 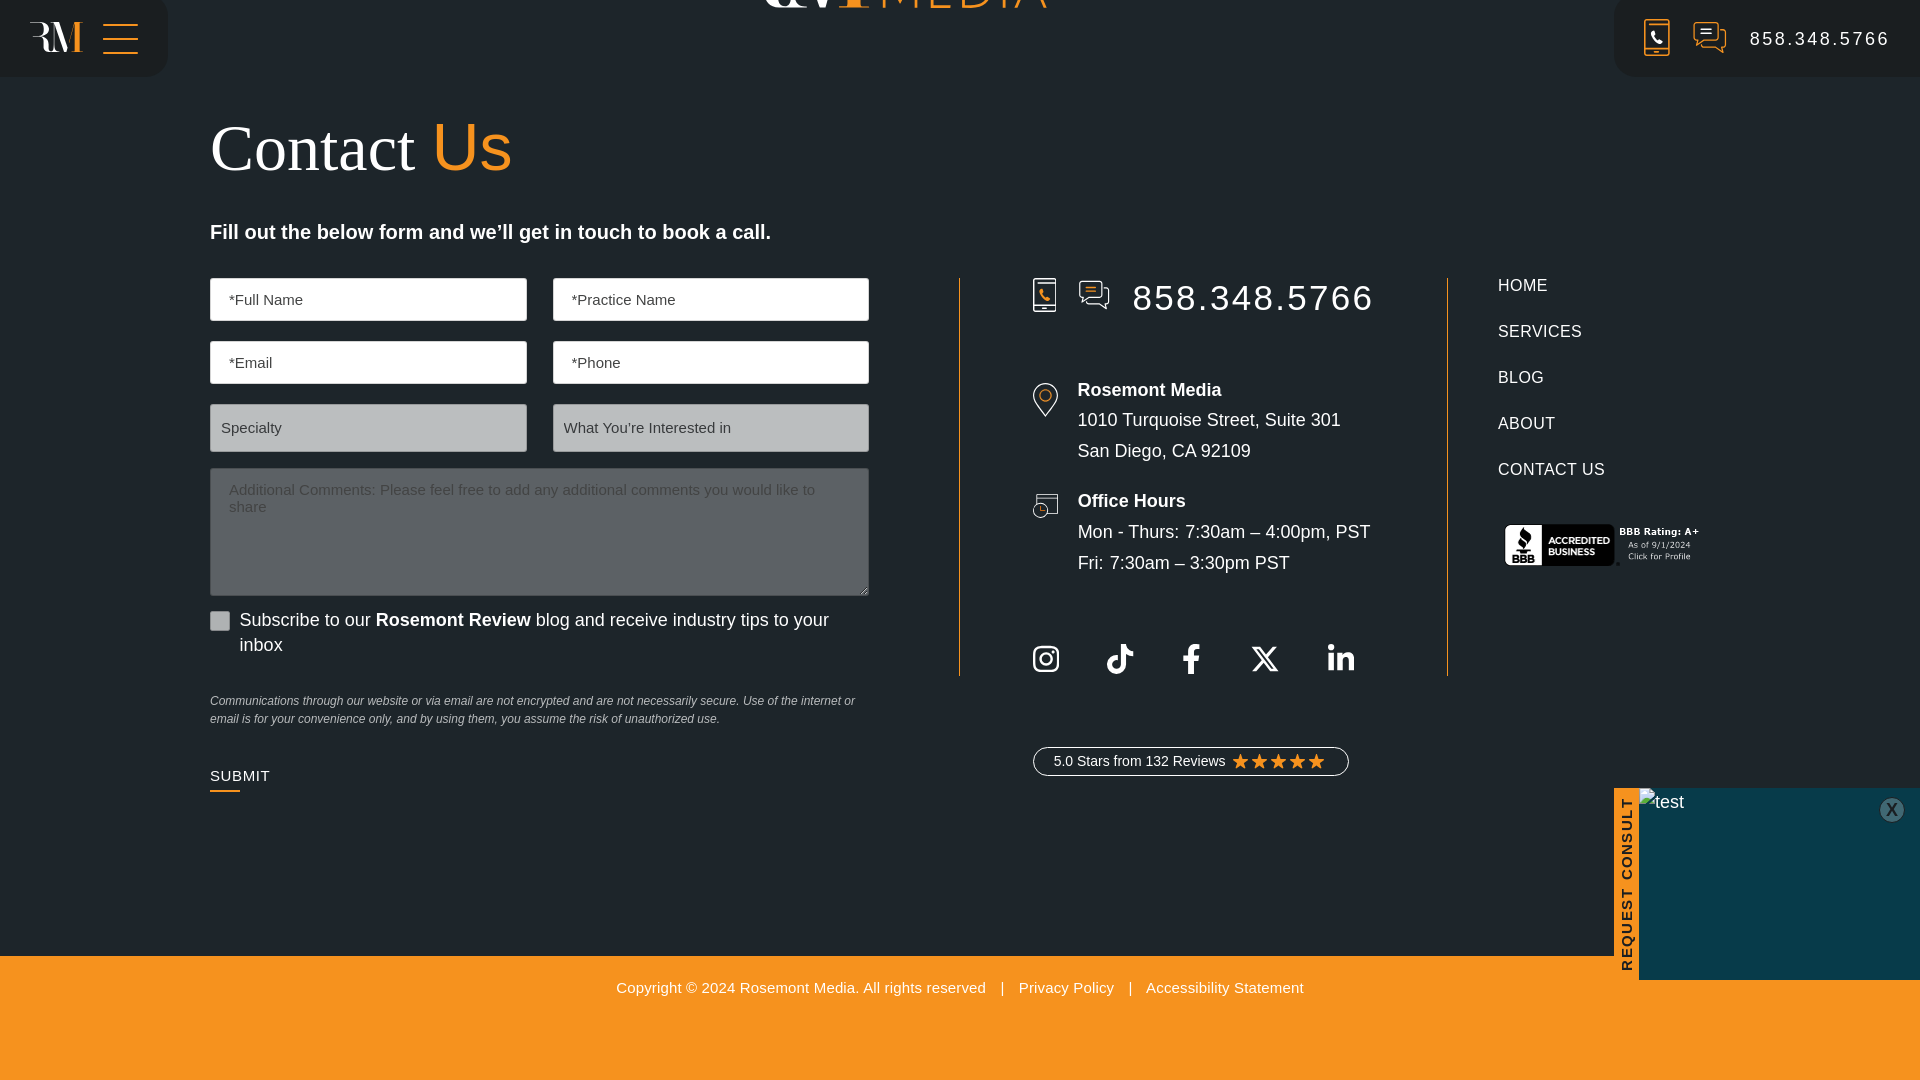 What do you see at coordinates (960, 4) in the screenshot?
I see `Rosemont Media` at bounding box center [960, 4].